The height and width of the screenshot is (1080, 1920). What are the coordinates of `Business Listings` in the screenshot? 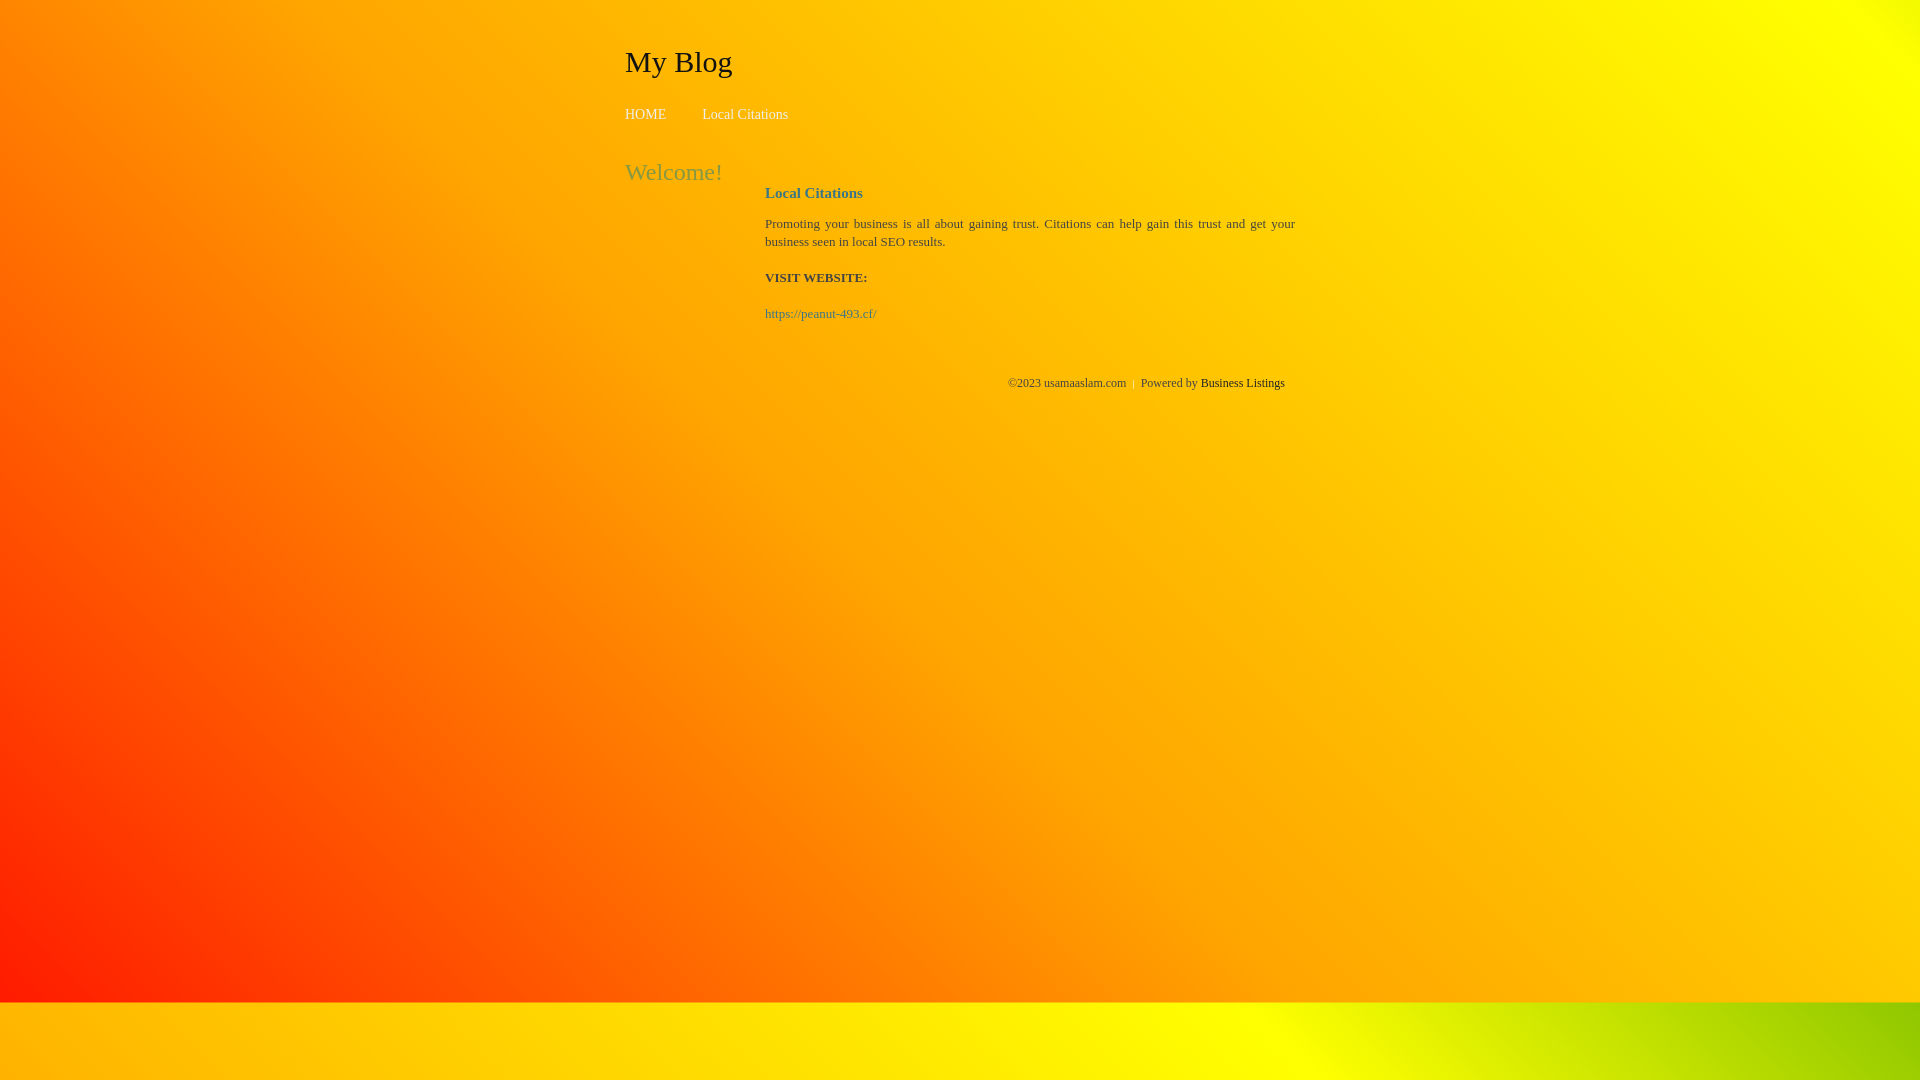 It's located at (1243, 383).